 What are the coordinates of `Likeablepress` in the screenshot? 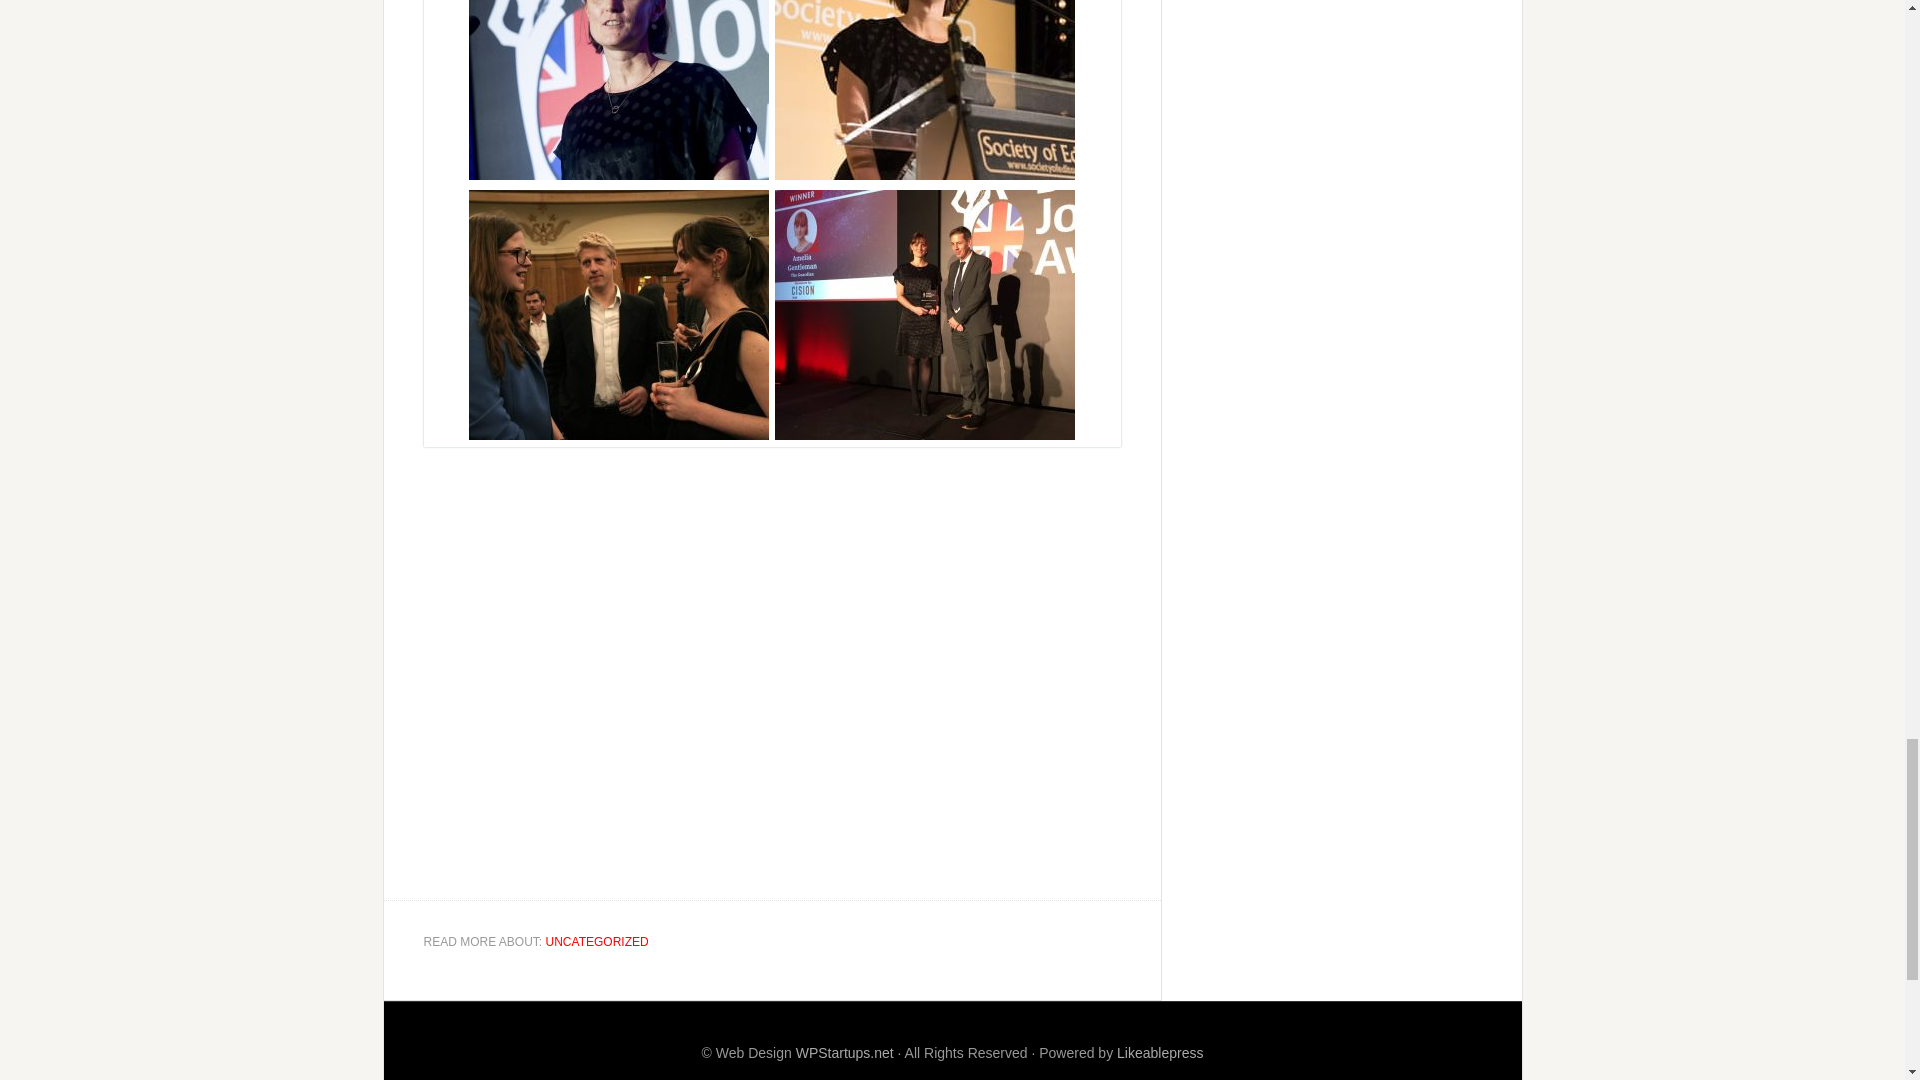 It's located at (1160, 1052).